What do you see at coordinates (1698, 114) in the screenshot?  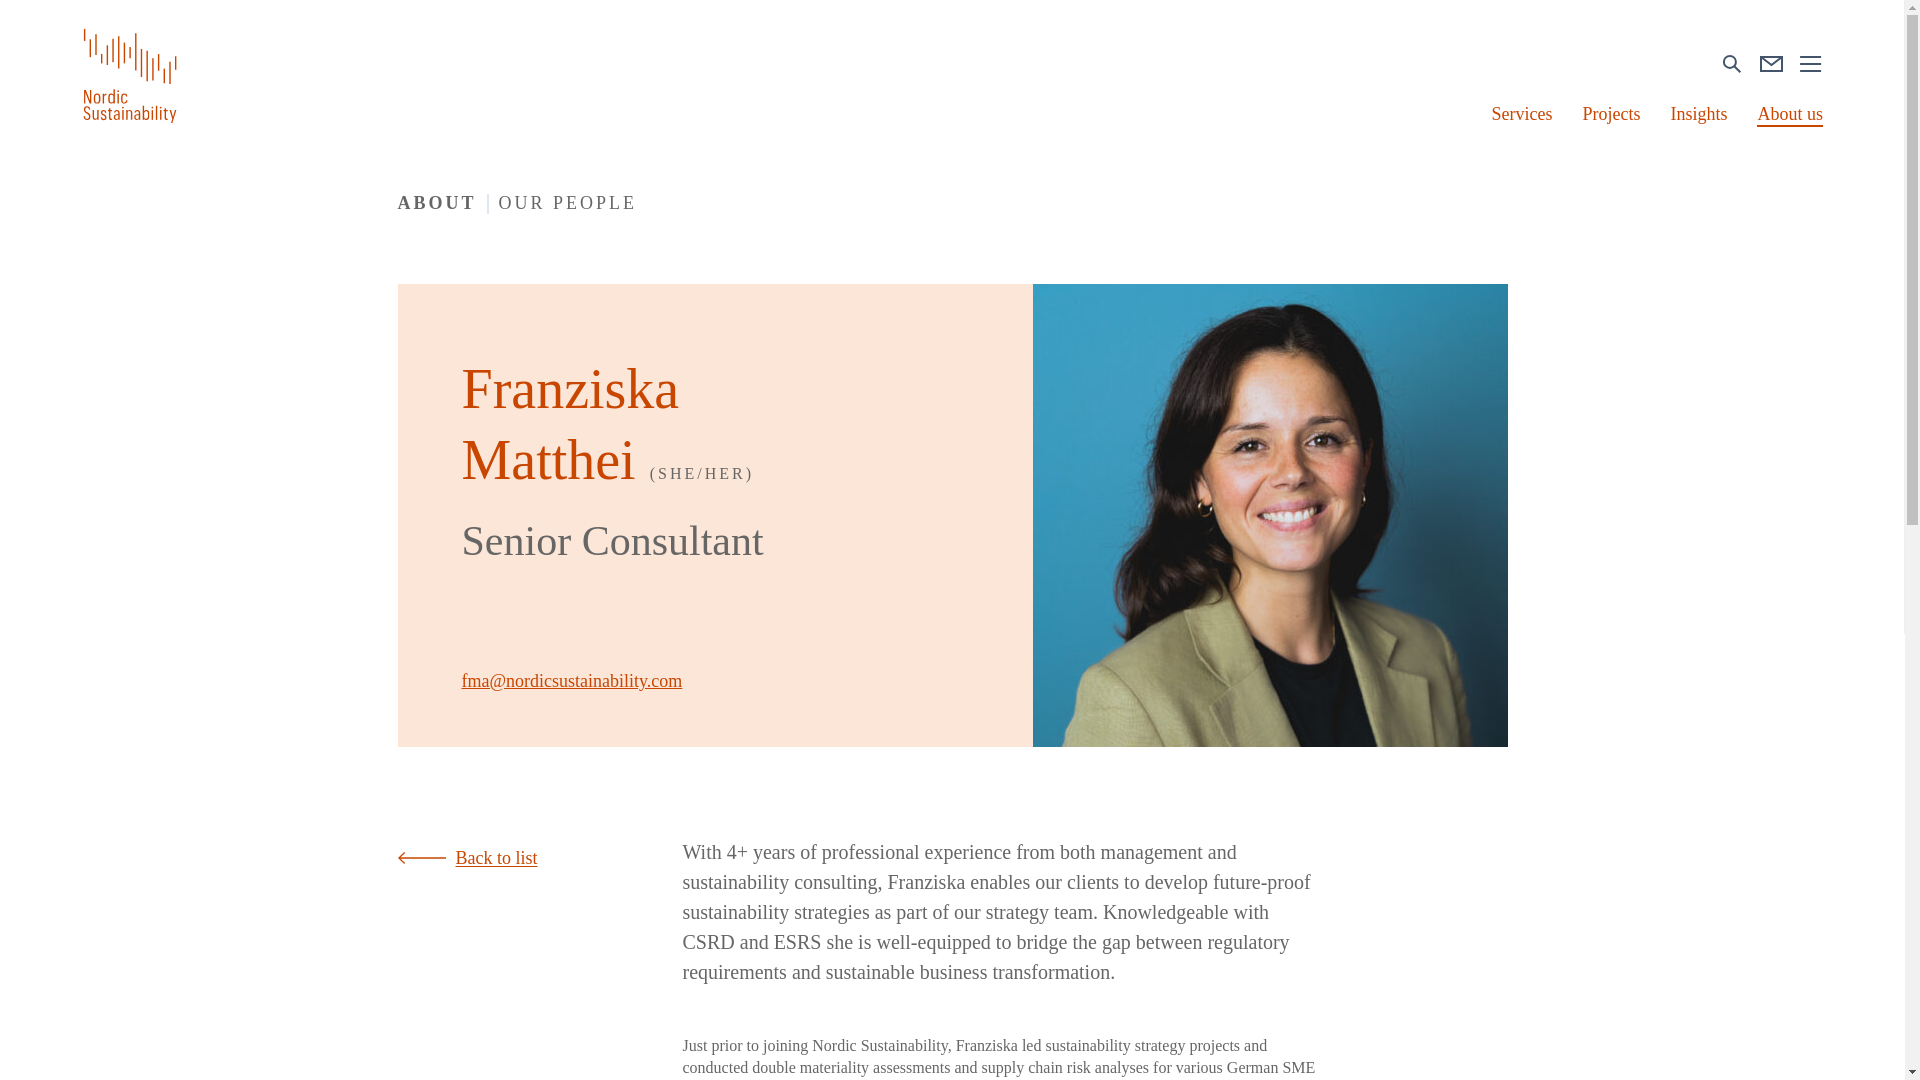 I see `Insights` at bounding box center [1698, 114].